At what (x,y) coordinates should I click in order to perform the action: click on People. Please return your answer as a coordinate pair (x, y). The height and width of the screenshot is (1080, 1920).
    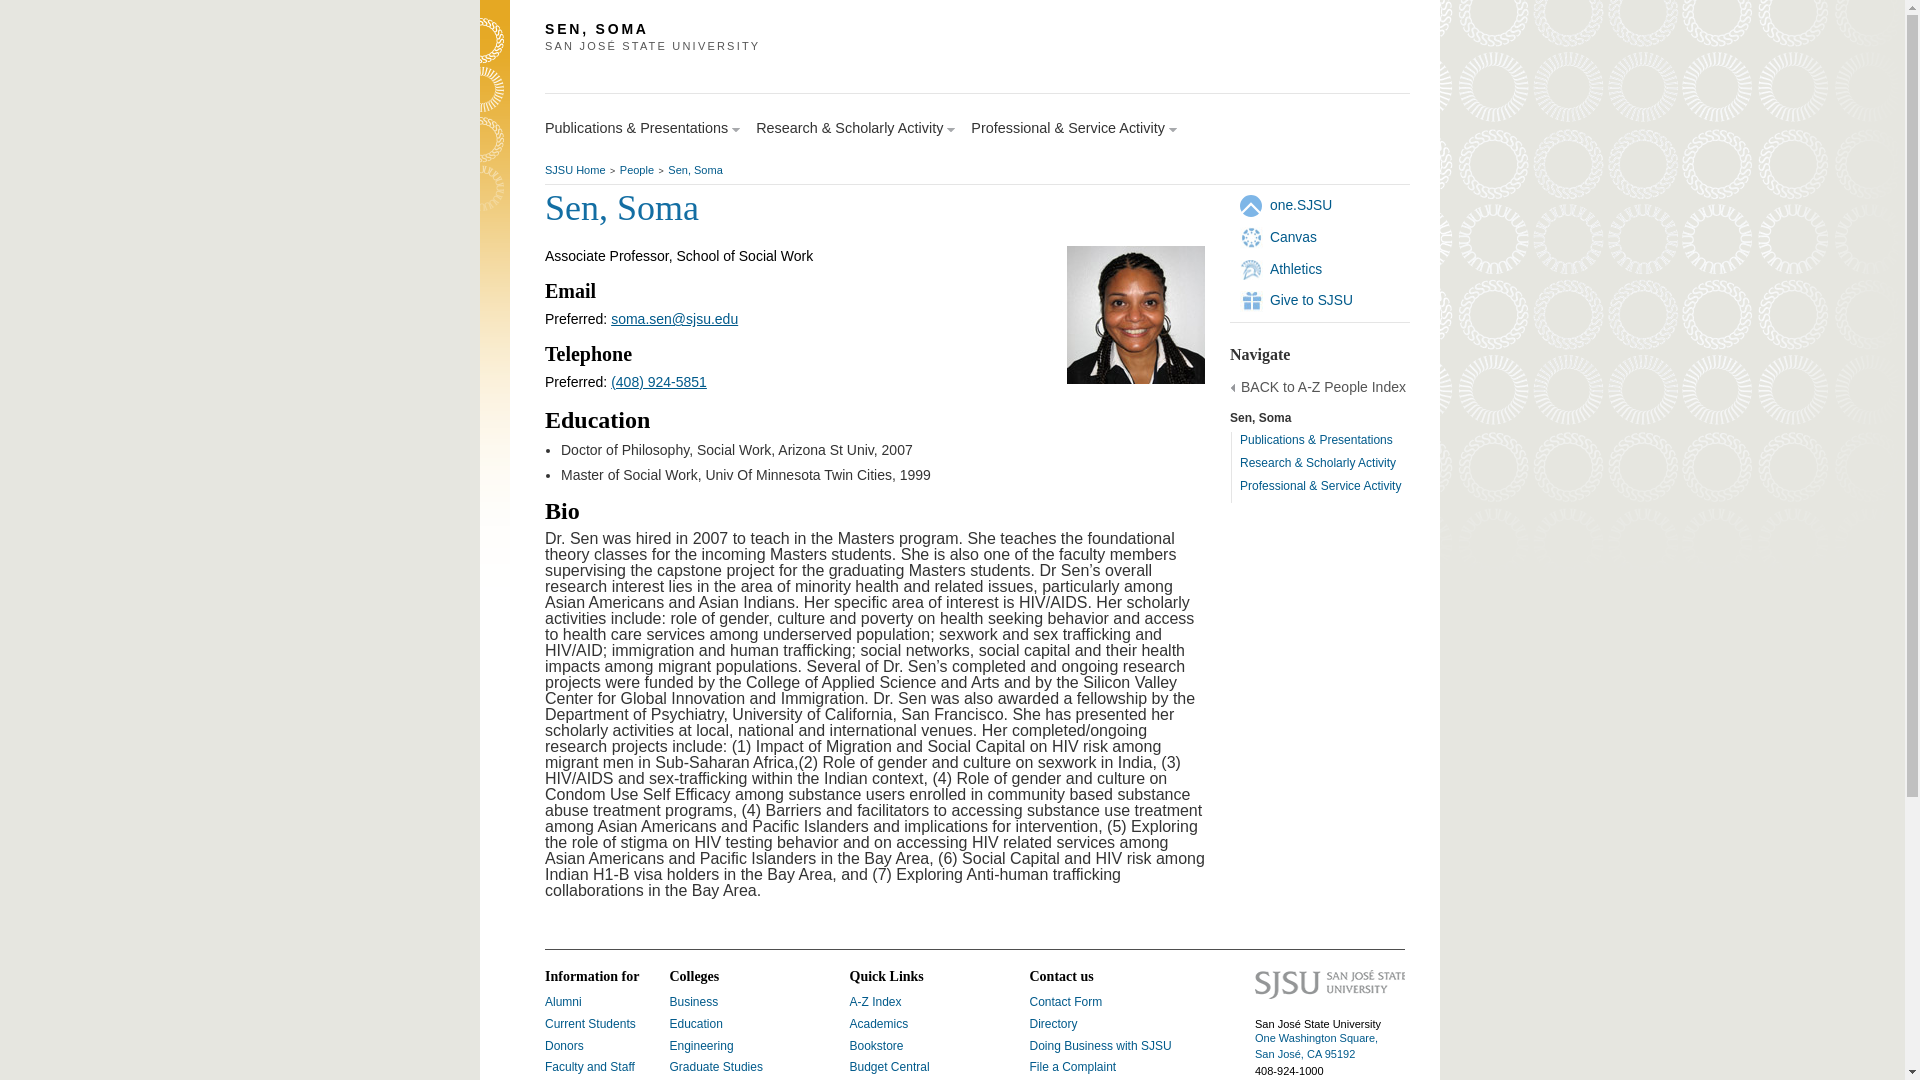
    Looking at the image, I should click on (637, 170).